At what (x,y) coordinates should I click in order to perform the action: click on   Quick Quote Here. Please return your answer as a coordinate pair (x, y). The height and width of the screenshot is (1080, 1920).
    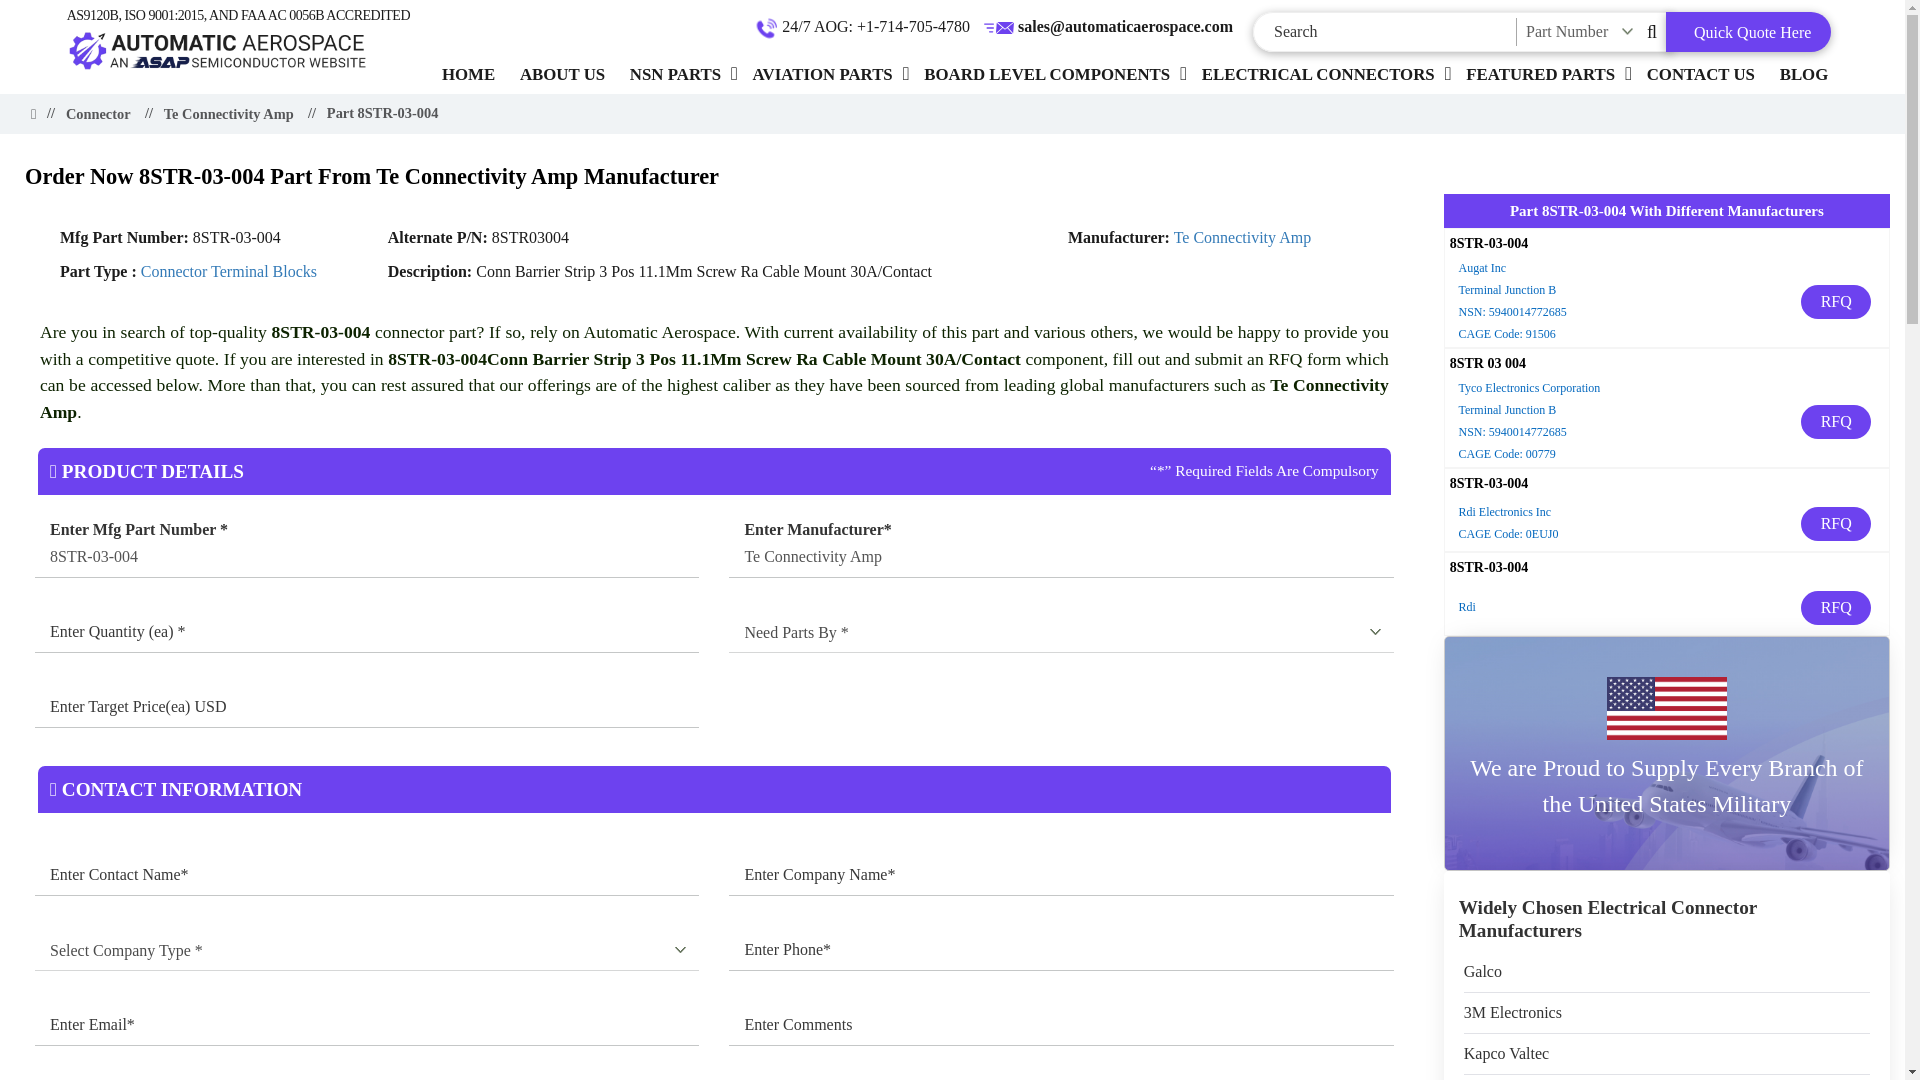
    Looking at the image, I should click on (1748, 31).